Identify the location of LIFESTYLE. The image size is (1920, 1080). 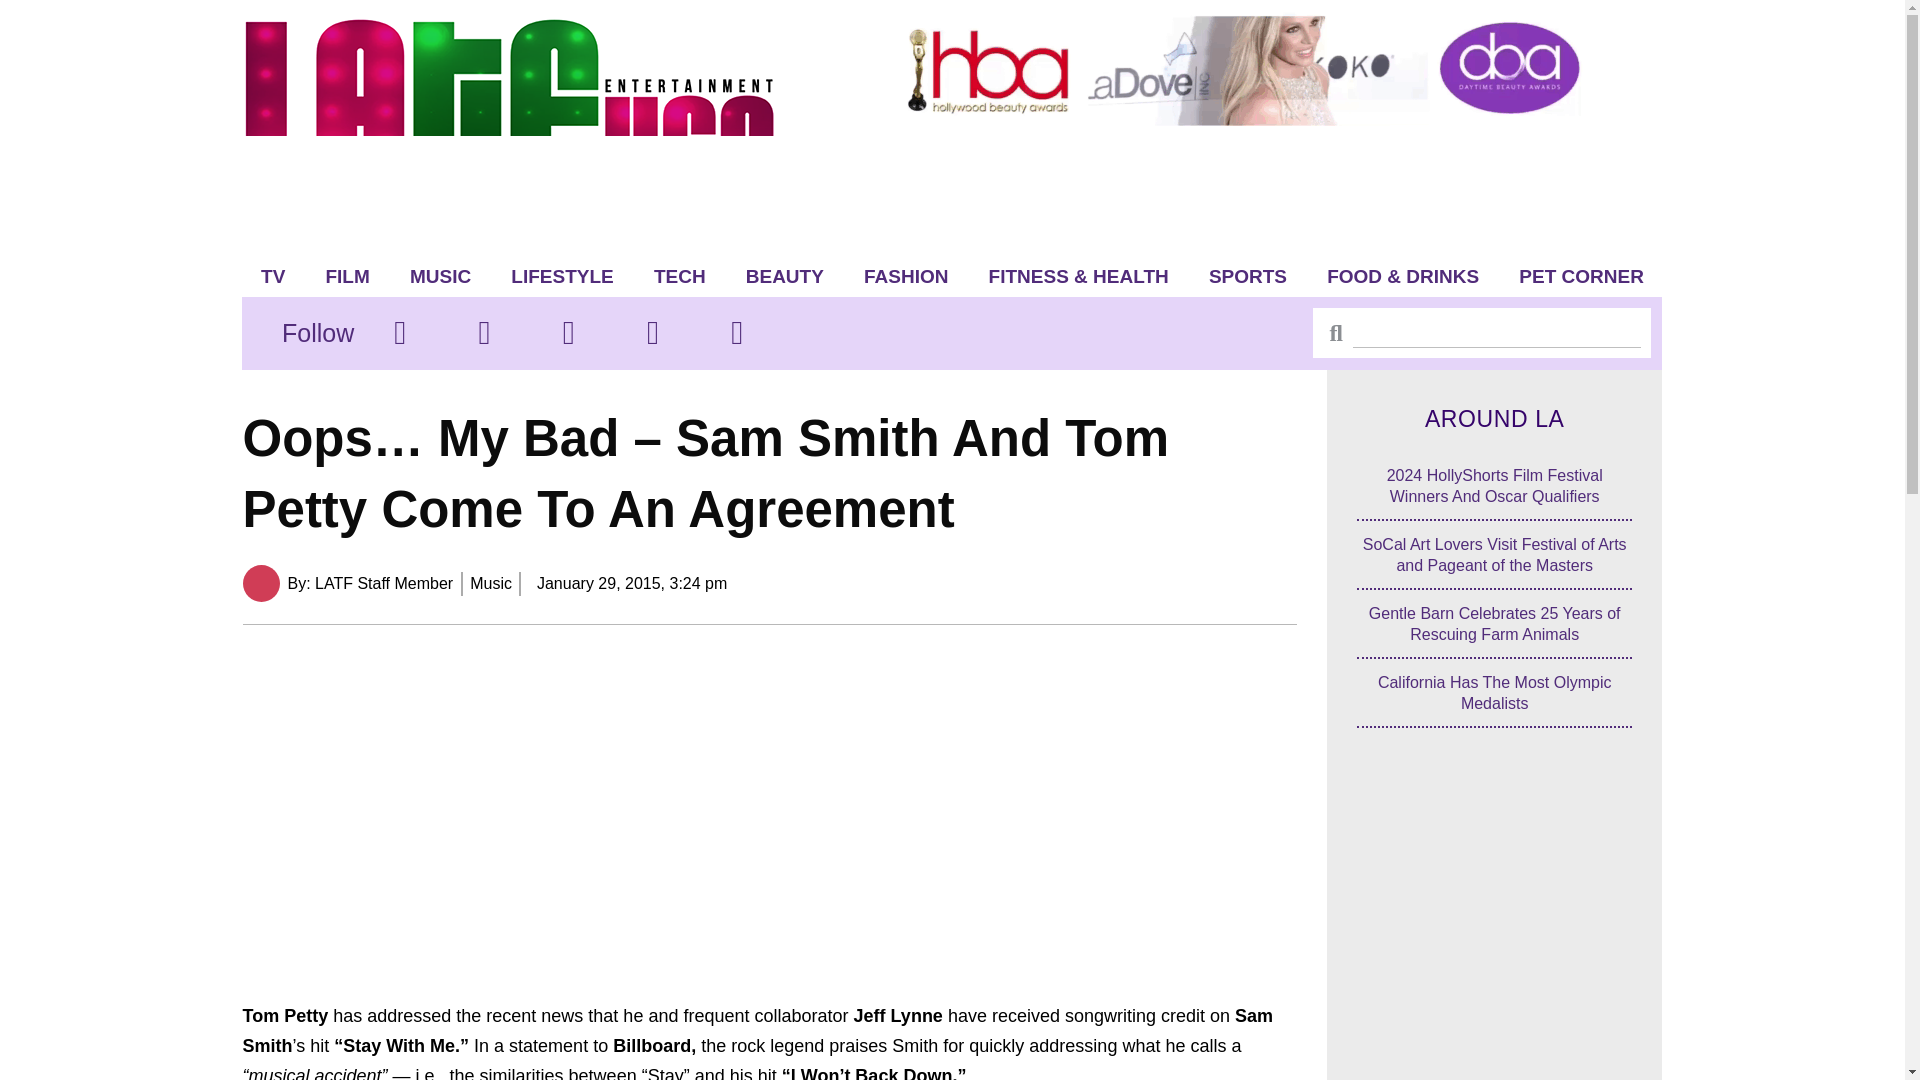
(562, 276).